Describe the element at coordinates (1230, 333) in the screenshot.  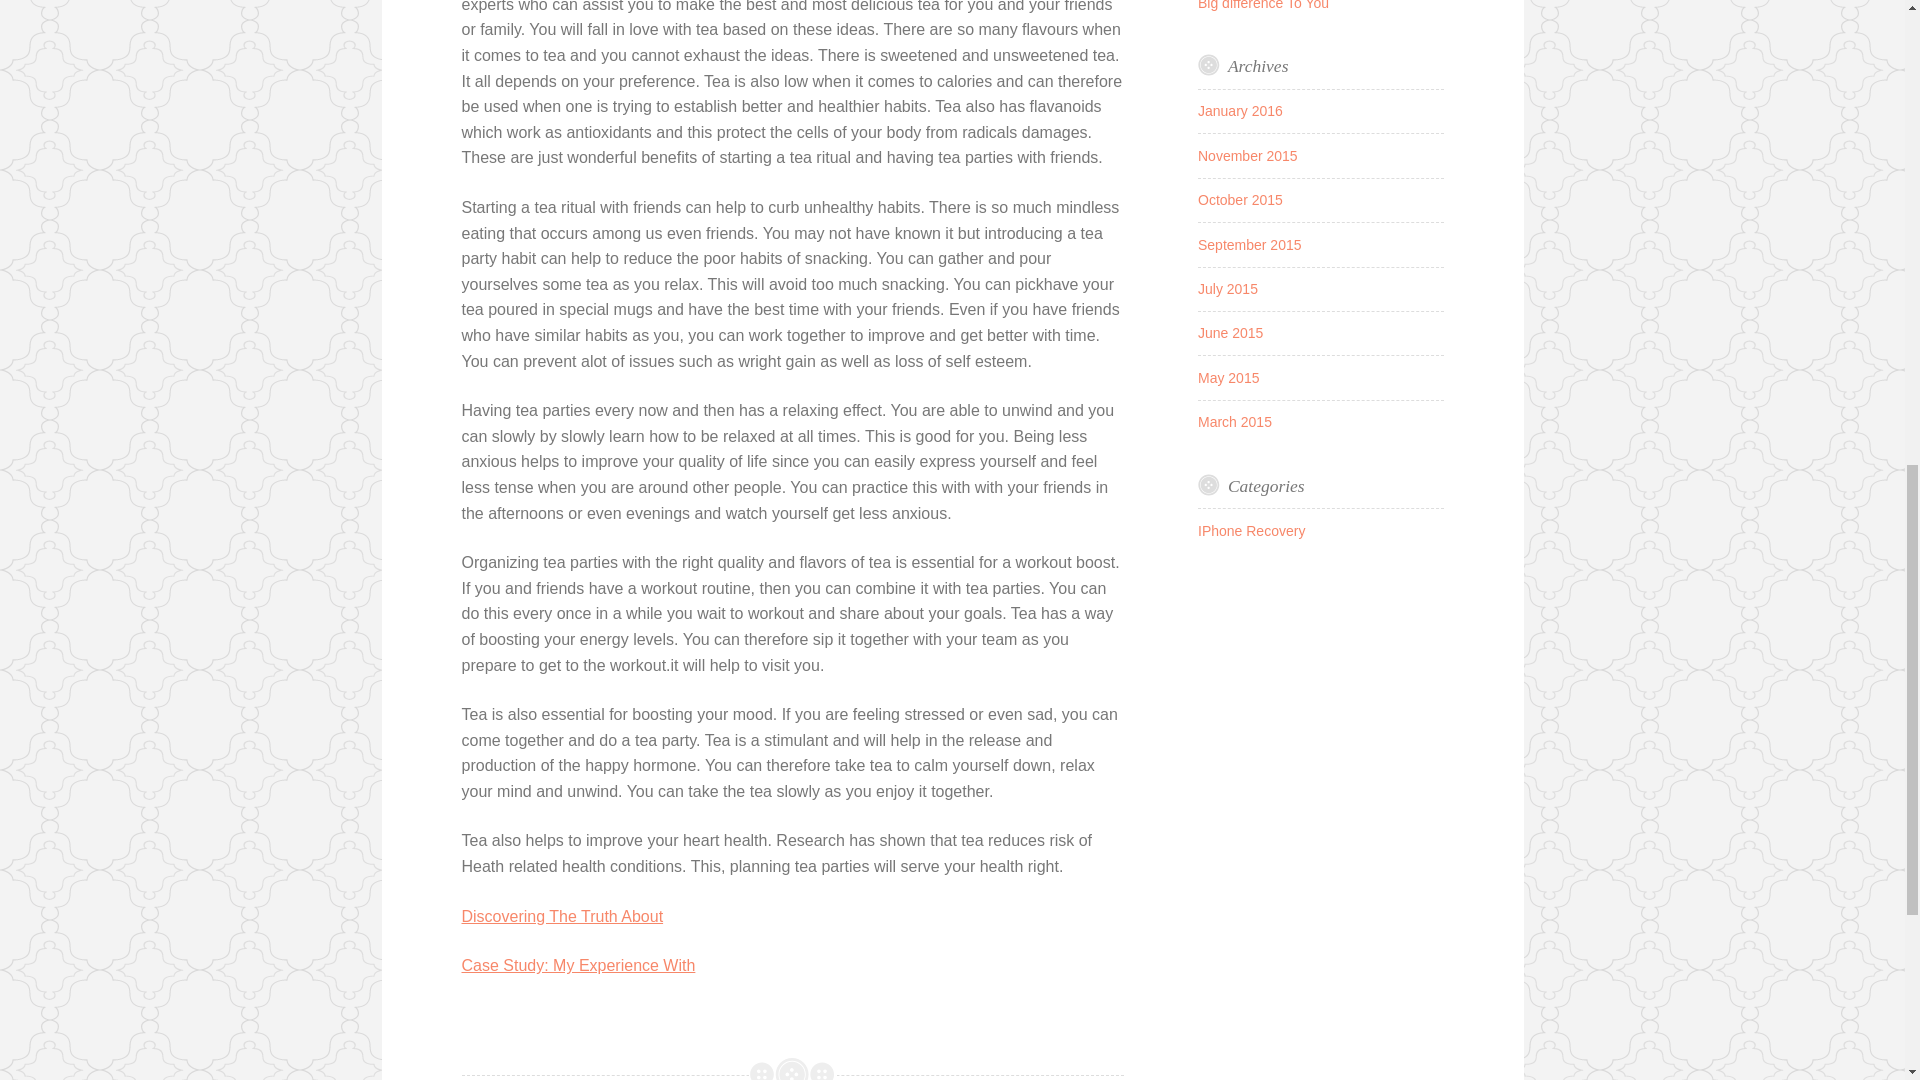
I see `June 2015` at that location.